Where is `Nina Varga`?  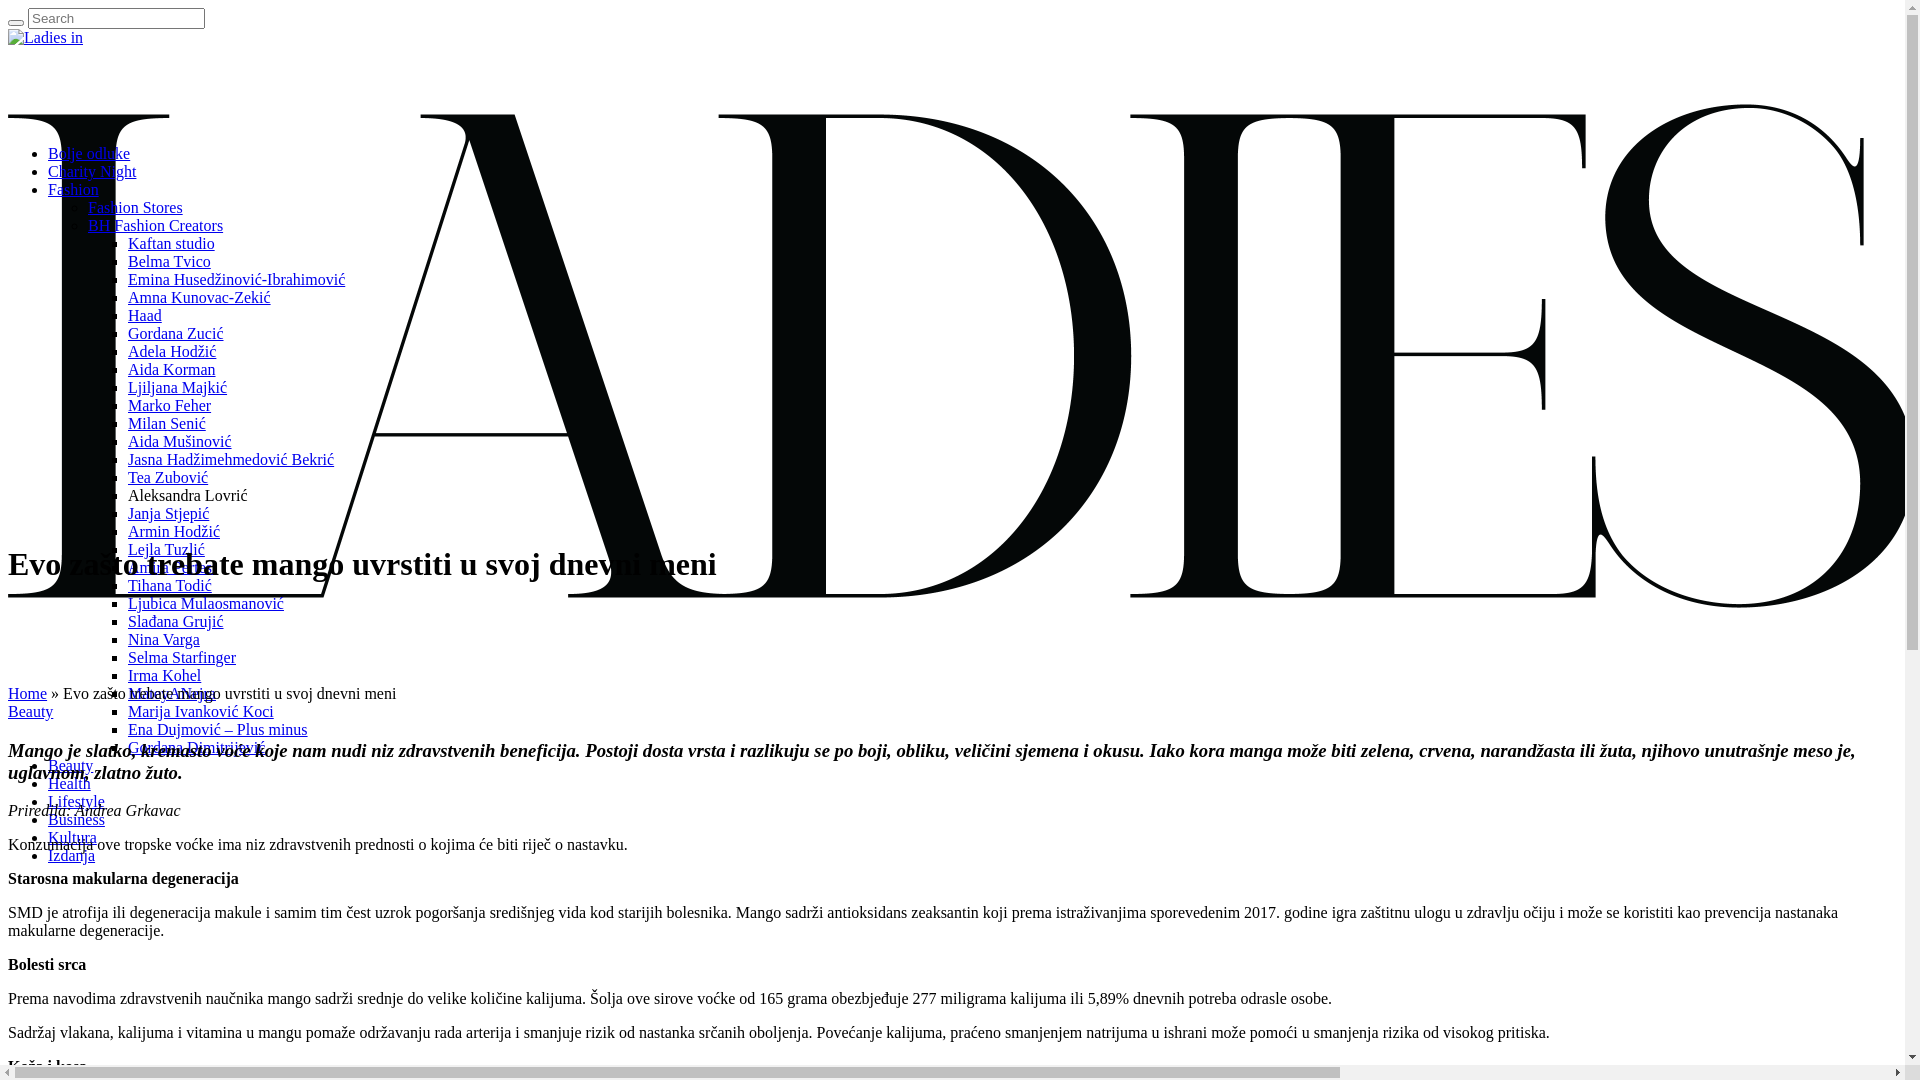
Nina Varga is located at coordinates (164, 640).